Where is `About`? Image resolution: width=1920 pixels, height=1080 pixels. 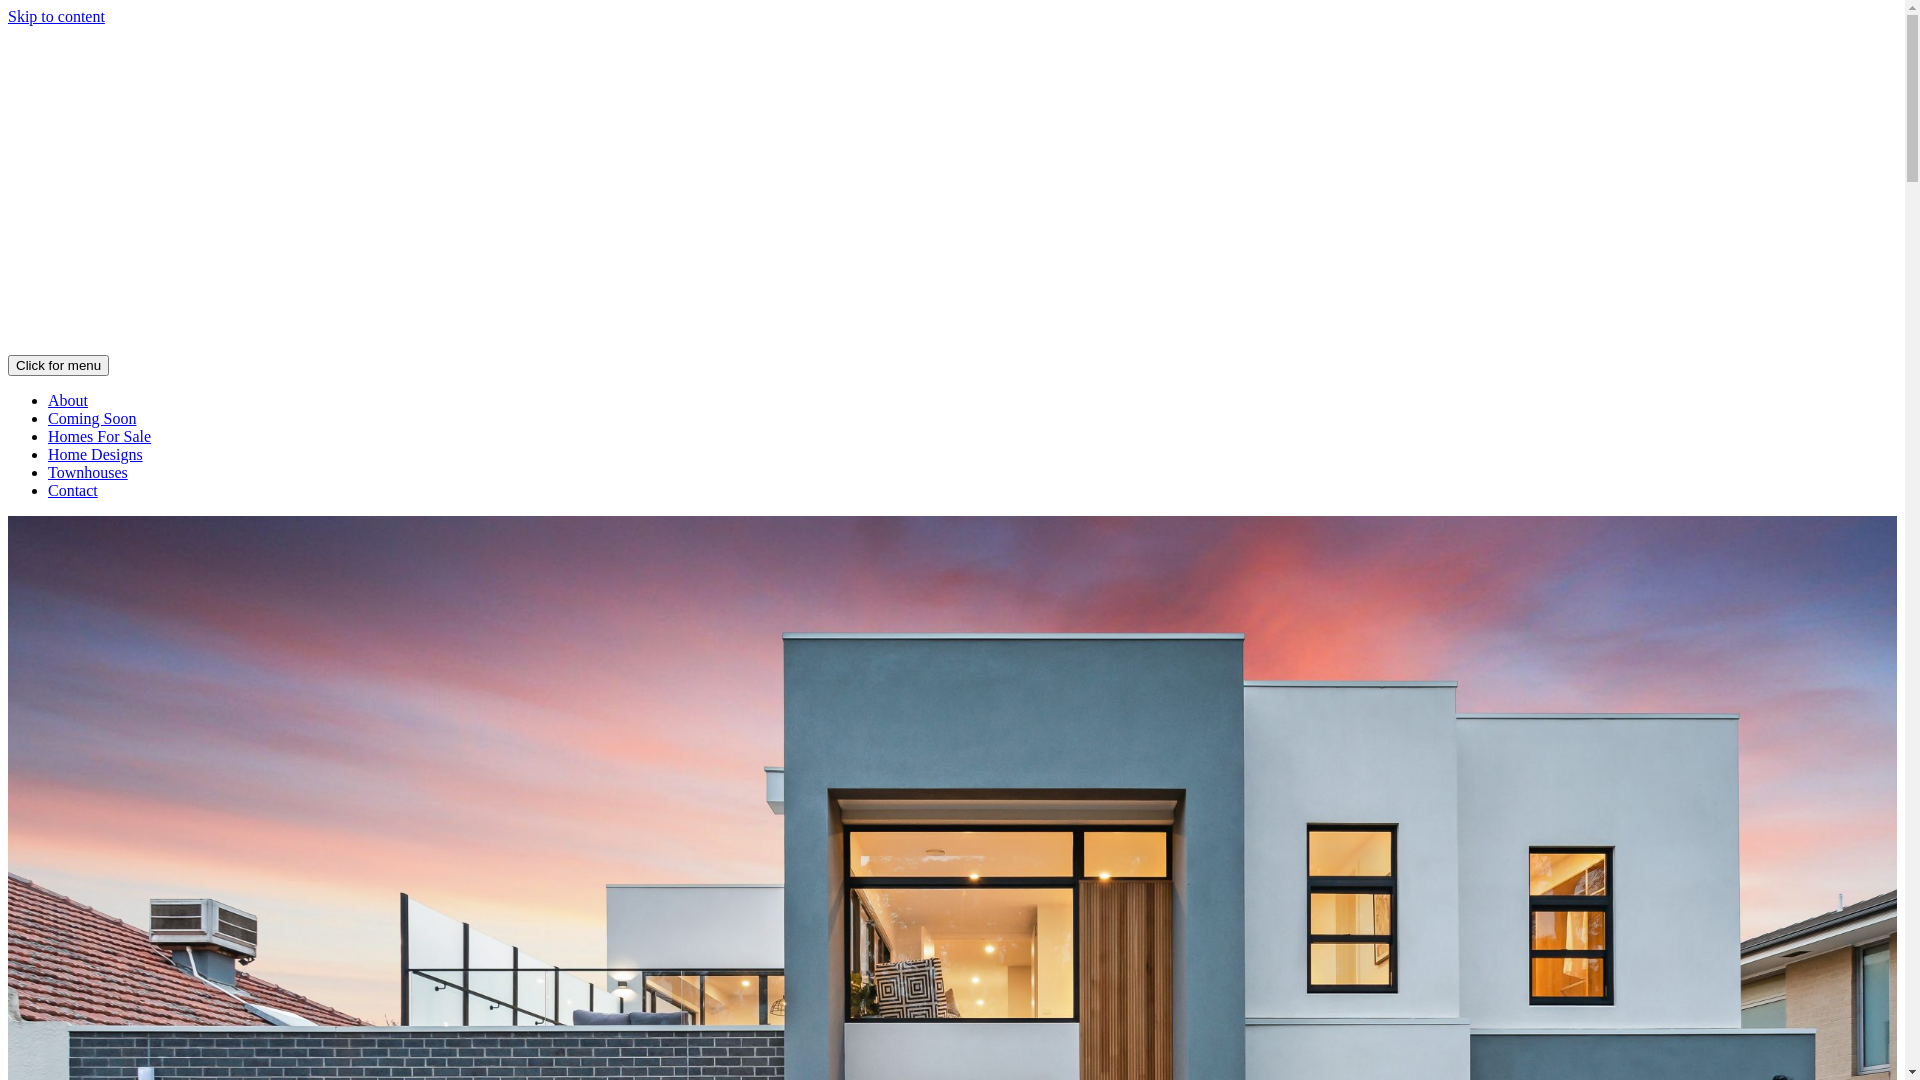
About is located at coordinates (68, 400).